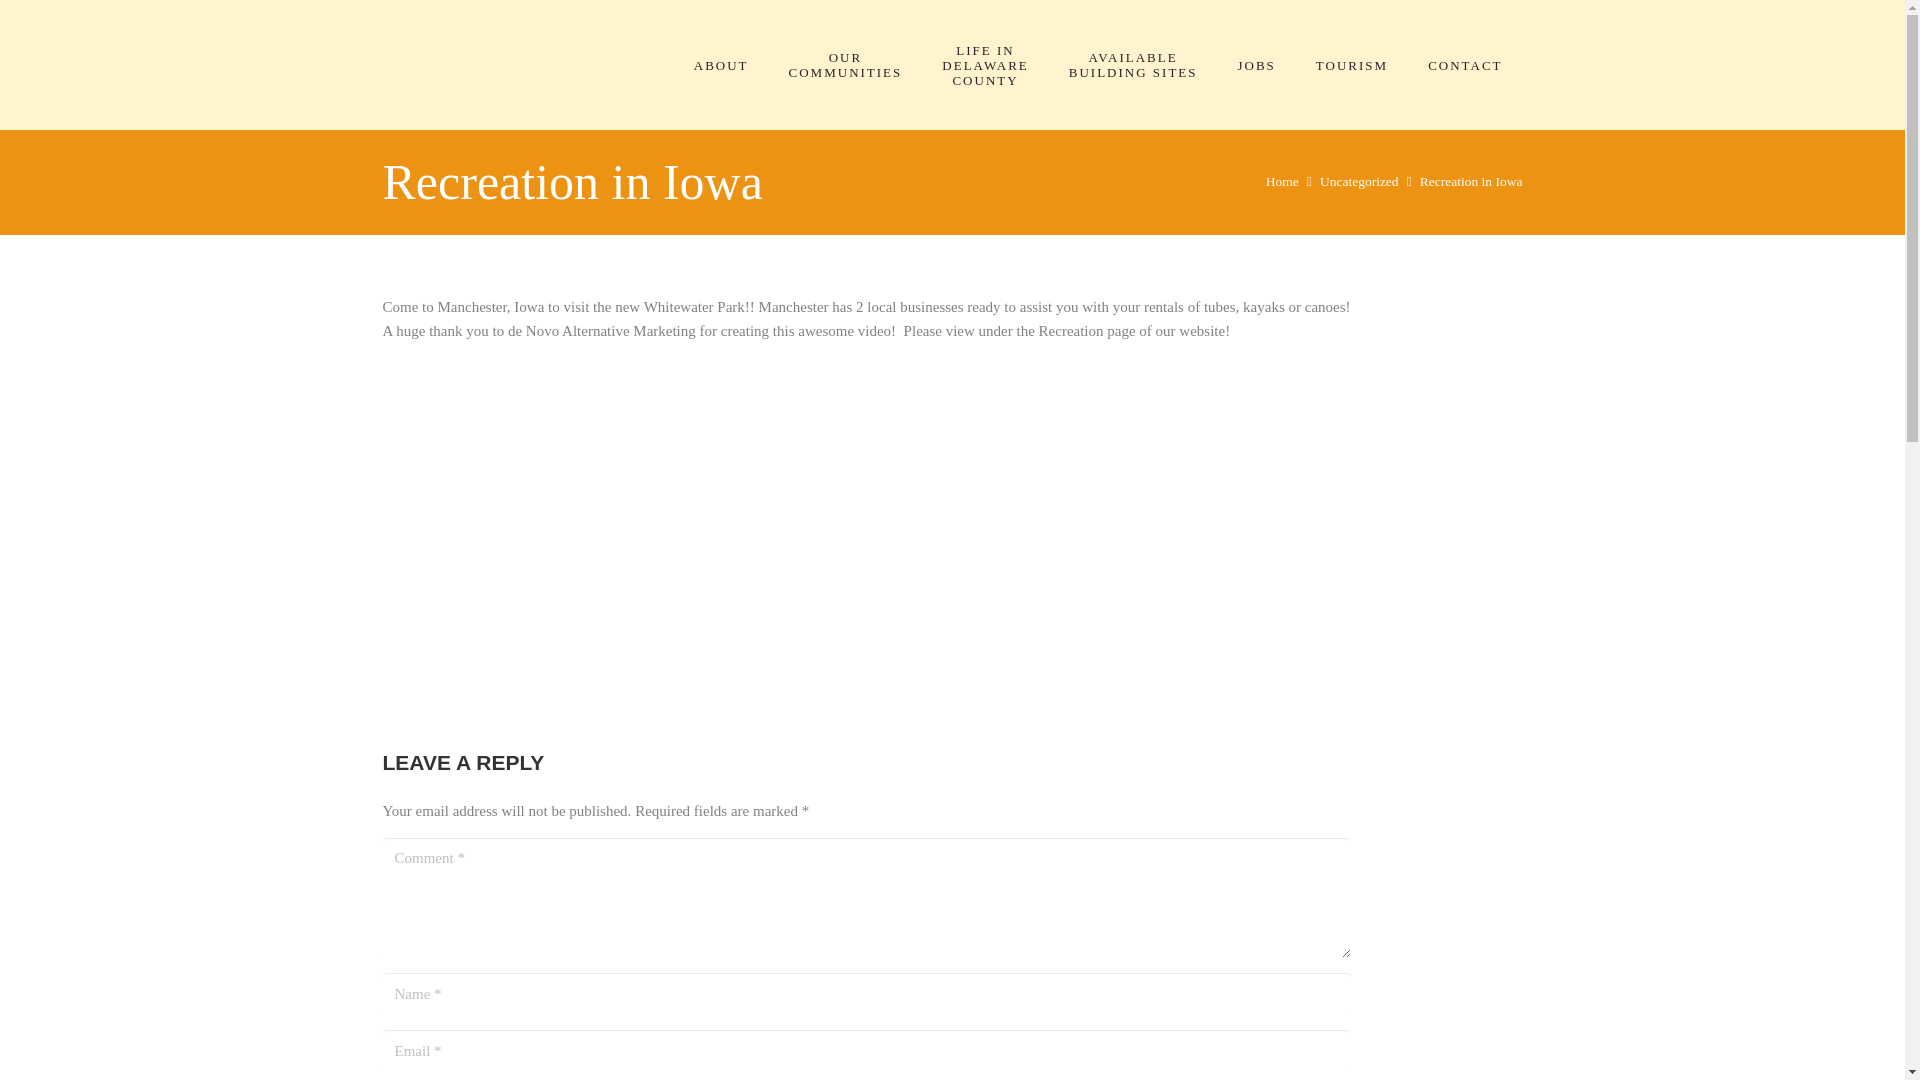  I want to click on ABOUT, so click(721, 66).